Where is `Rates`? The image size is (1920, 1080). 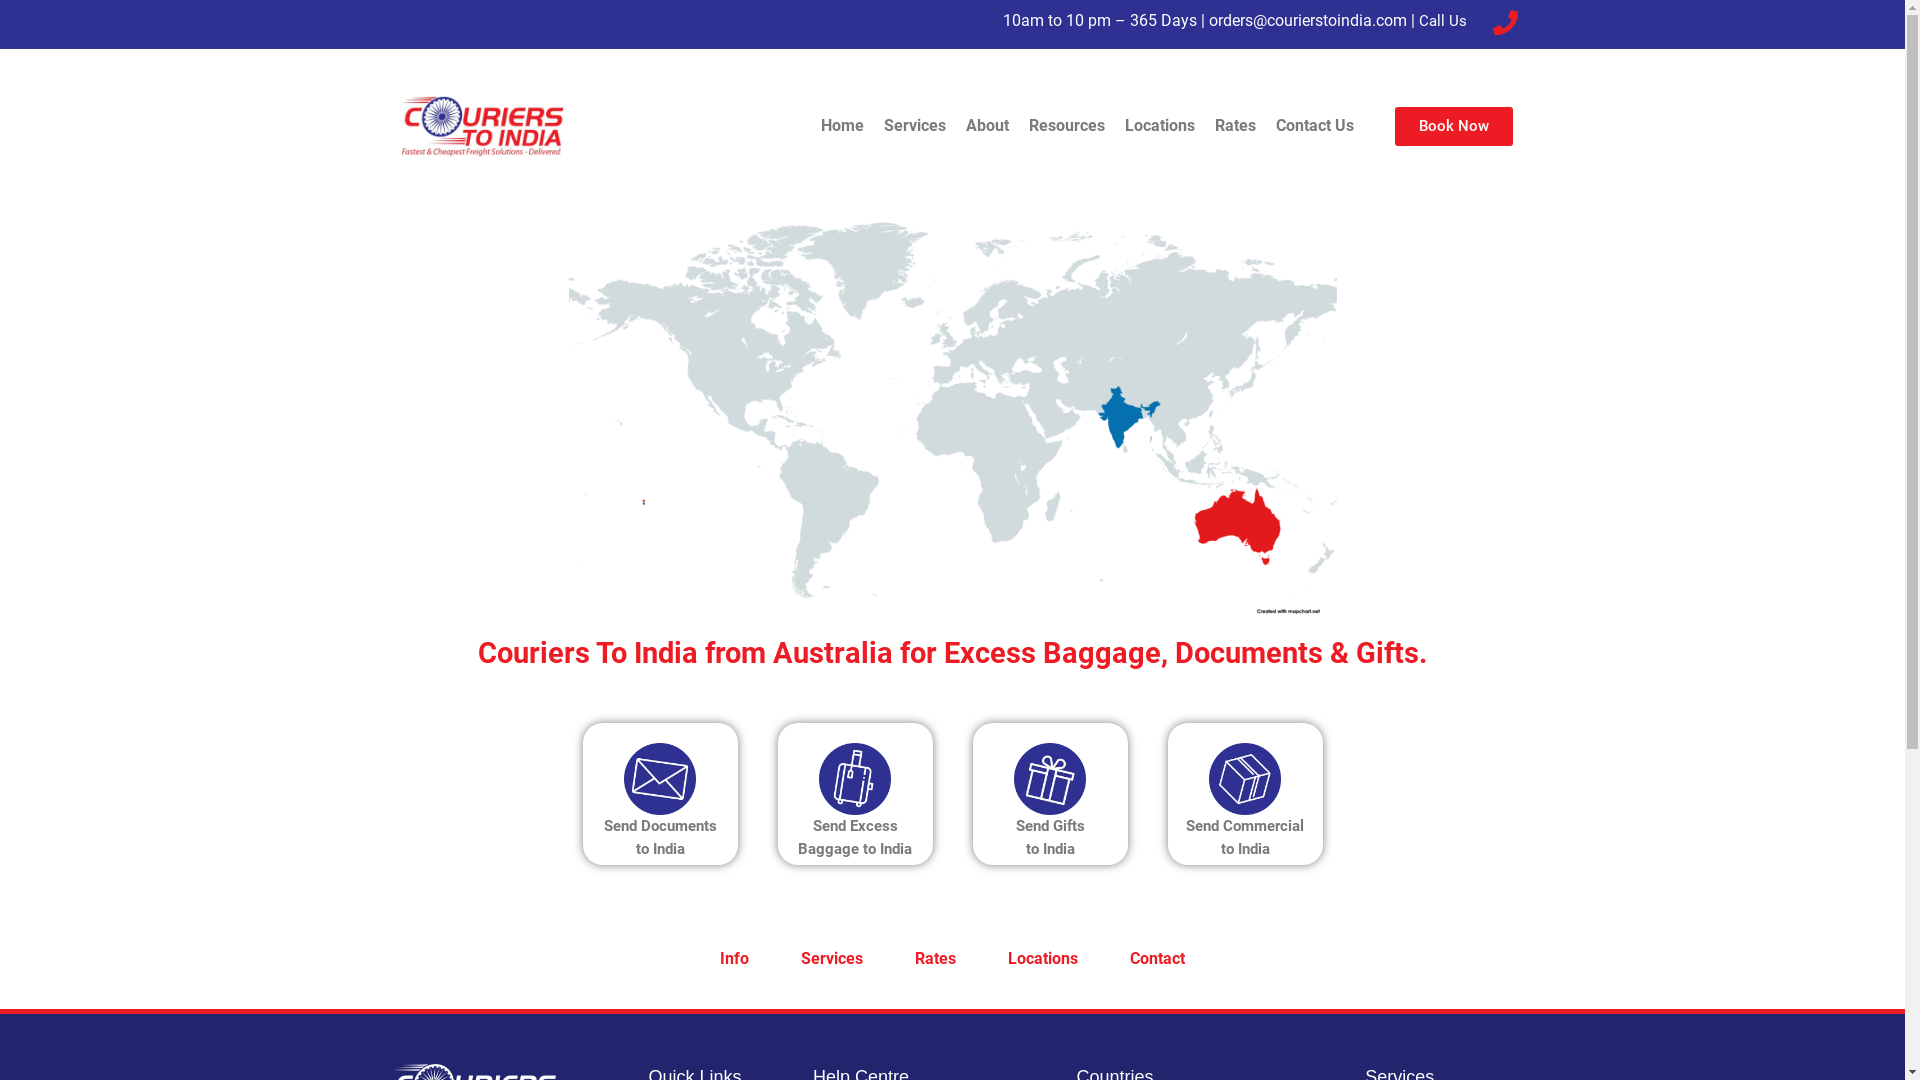
Rates is located at coordinates (1236, 126).